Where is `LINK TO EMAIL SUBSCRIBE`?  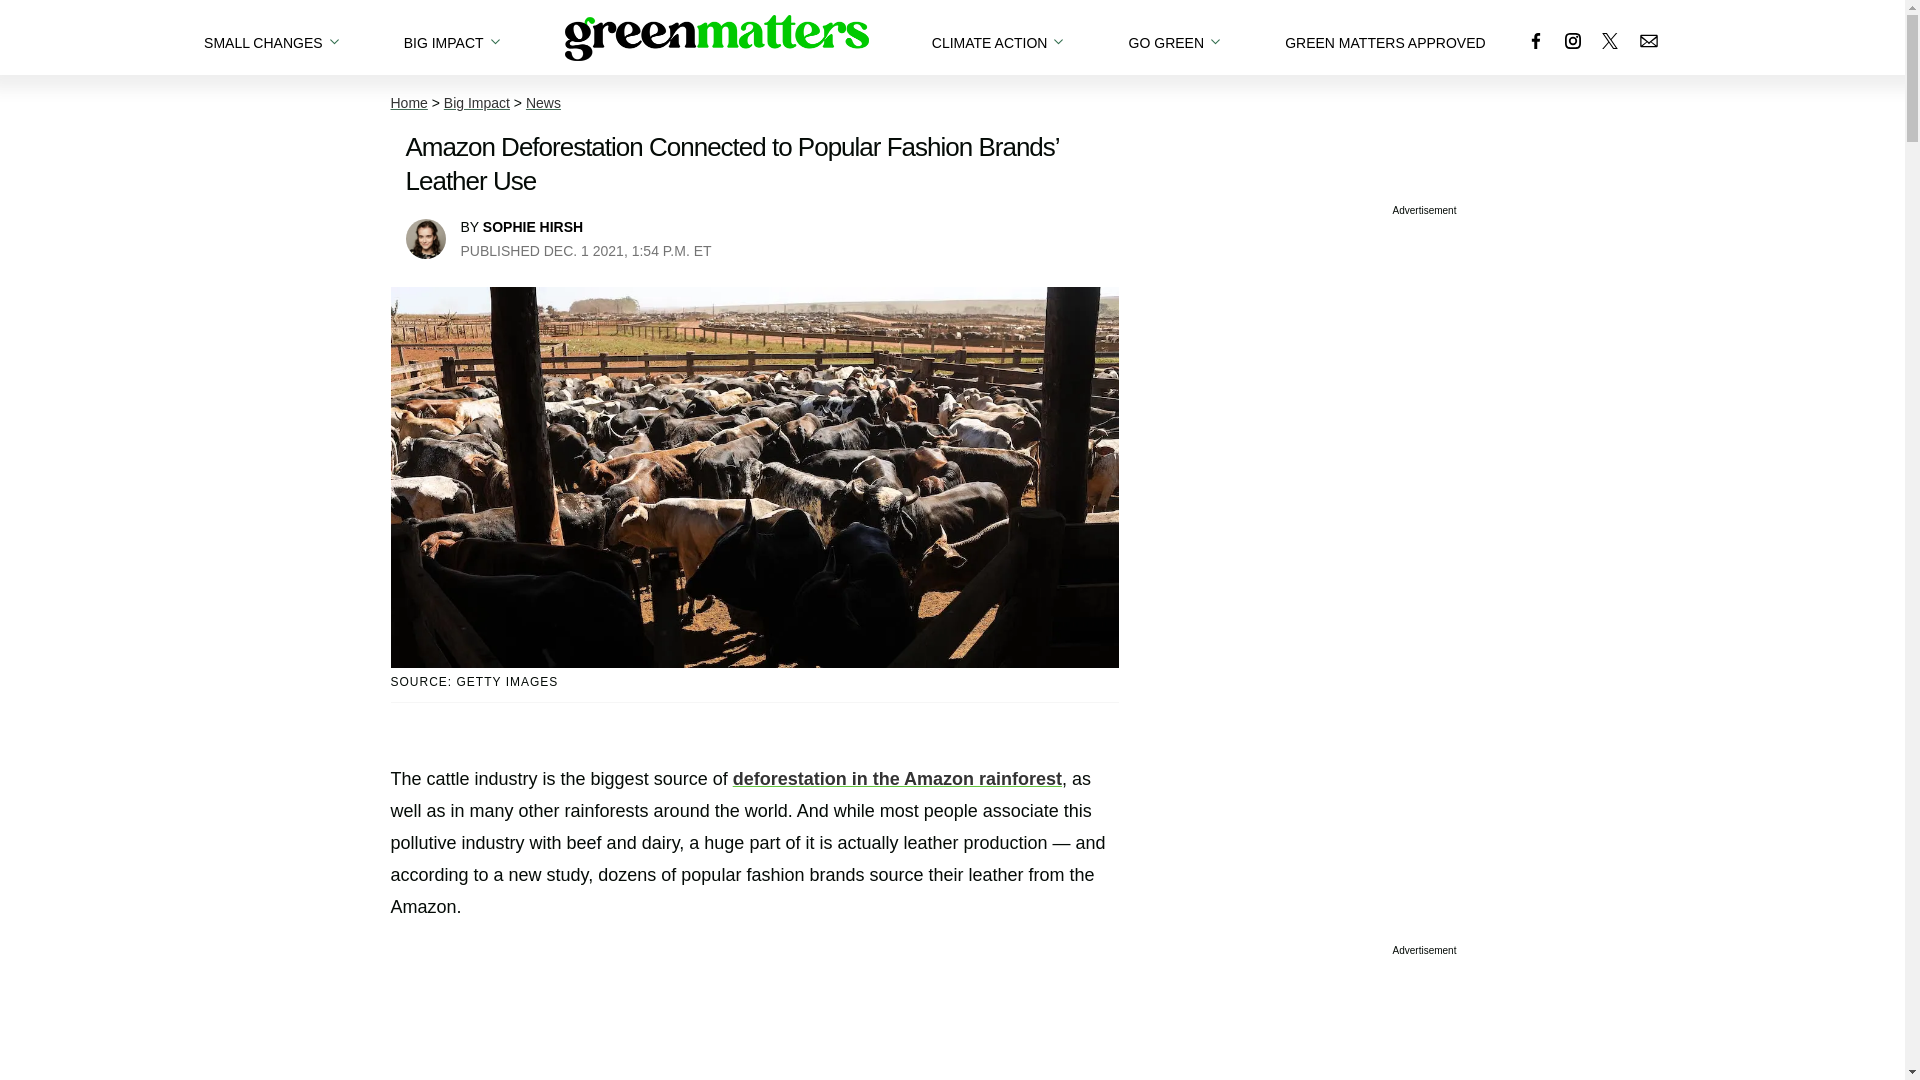 LINK TO EMAIL SUBSCRIBE is located at coordinates (1648, 40).